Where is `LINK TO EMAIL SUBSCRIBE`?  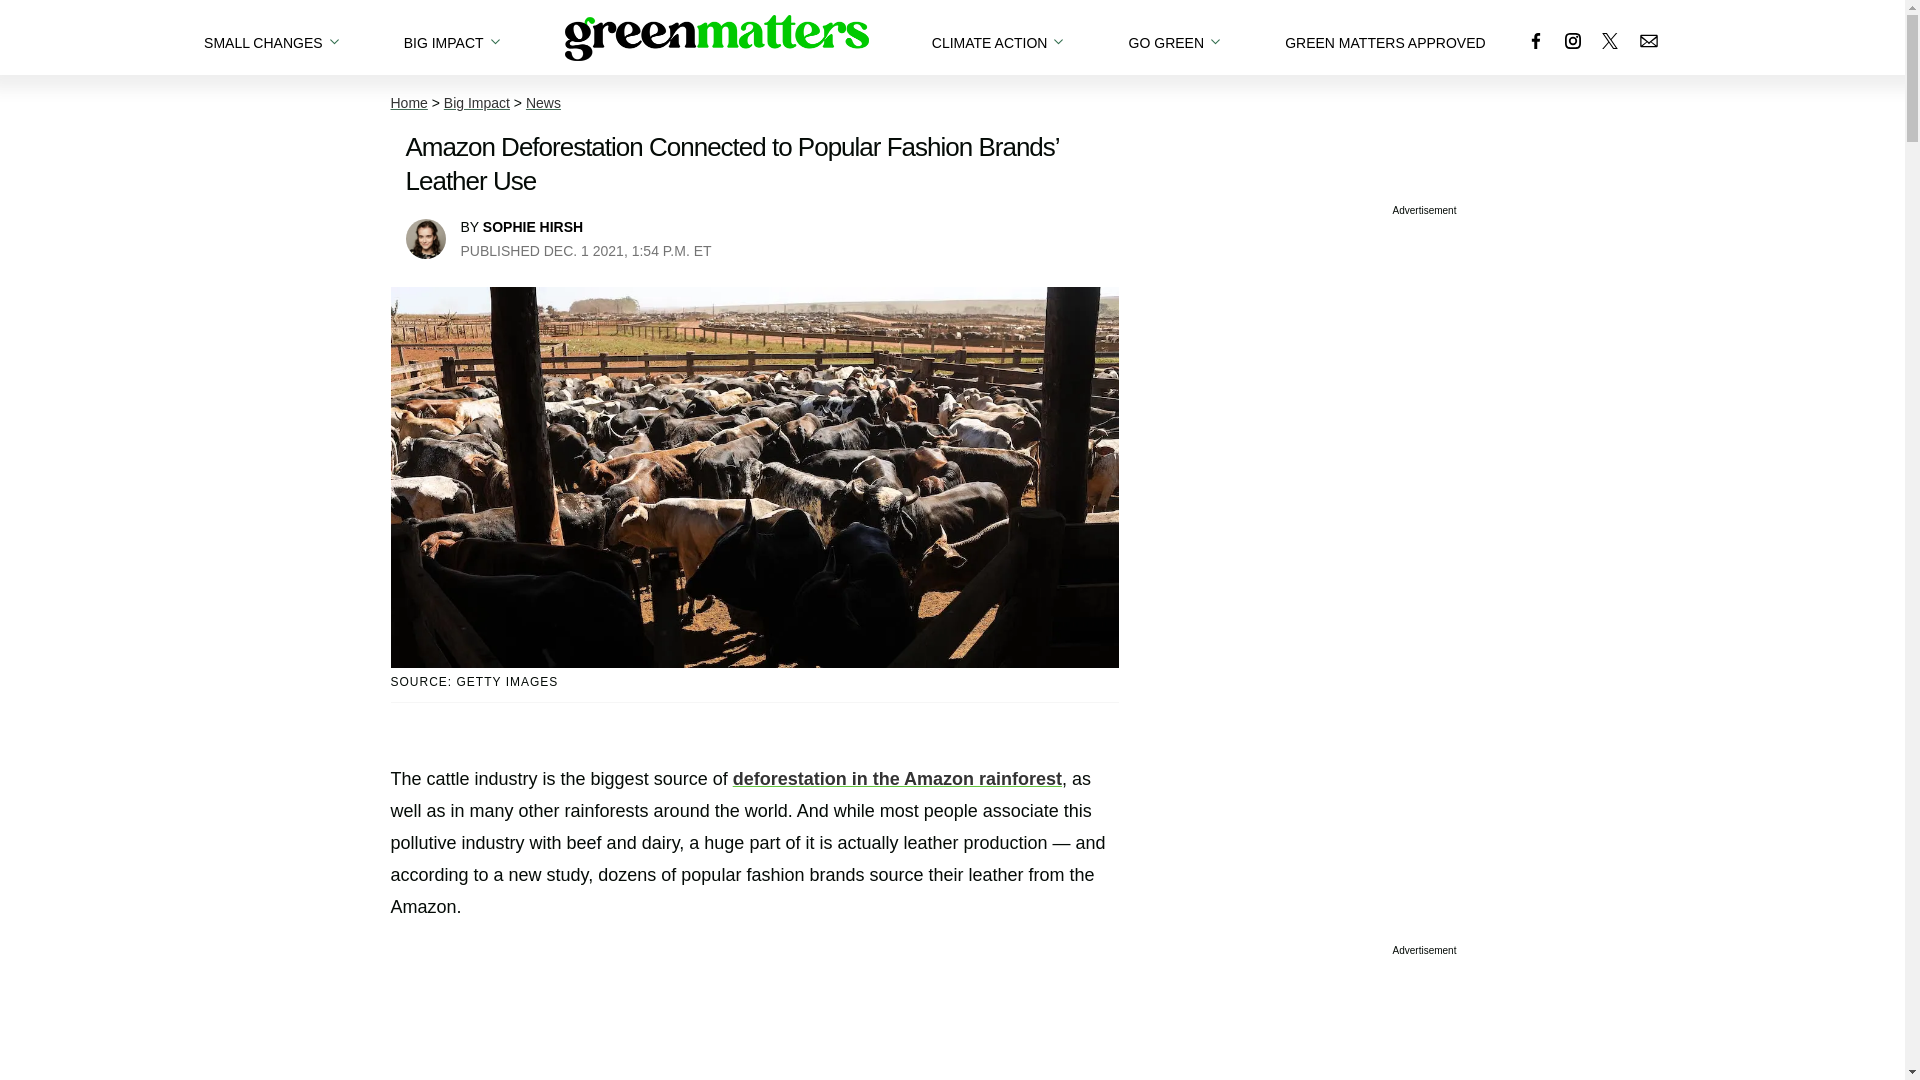 LINK TO EMAIL SUBSCRIBE is located at coordinates (1648, 40).